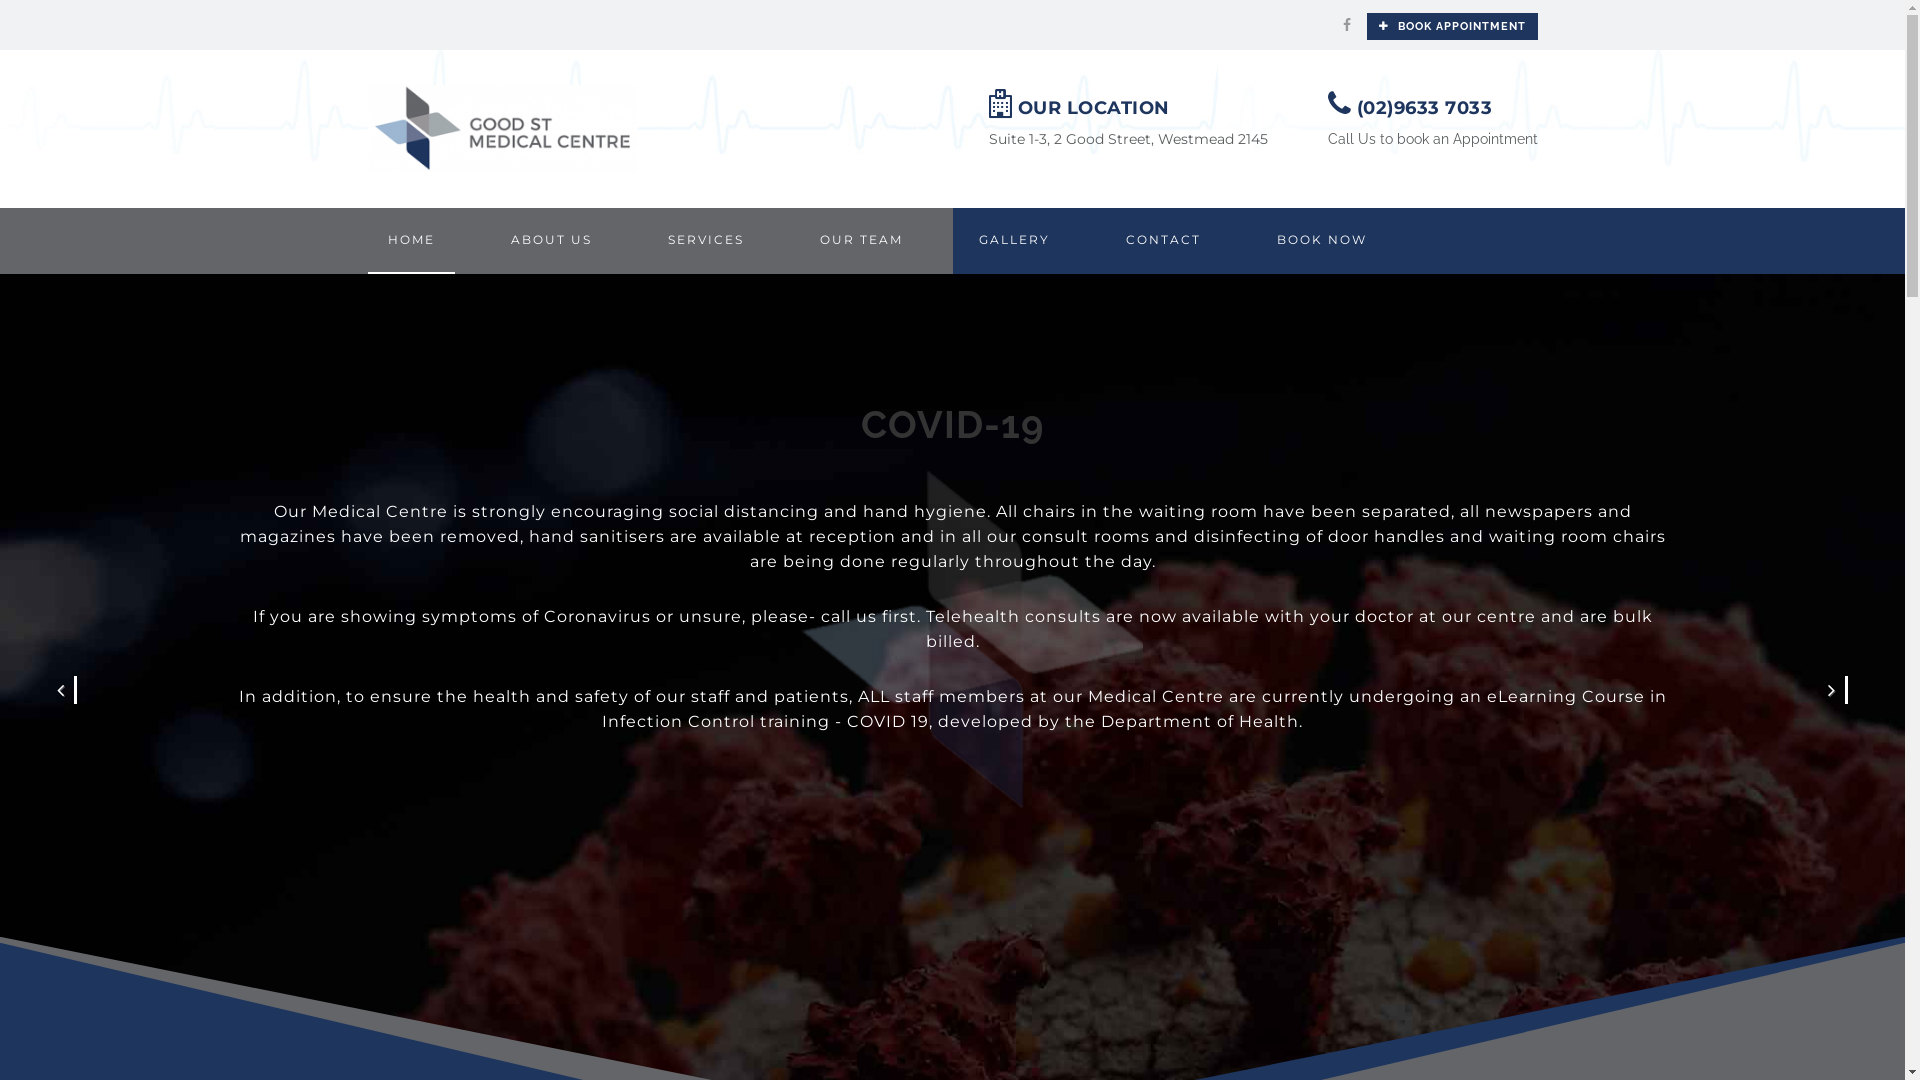 This screenshot has width=1920, height=1080. What do you see at coordinates (862, 241) in the screenshot?
I see `OUR TEAM` at bounding box center [862, 241].